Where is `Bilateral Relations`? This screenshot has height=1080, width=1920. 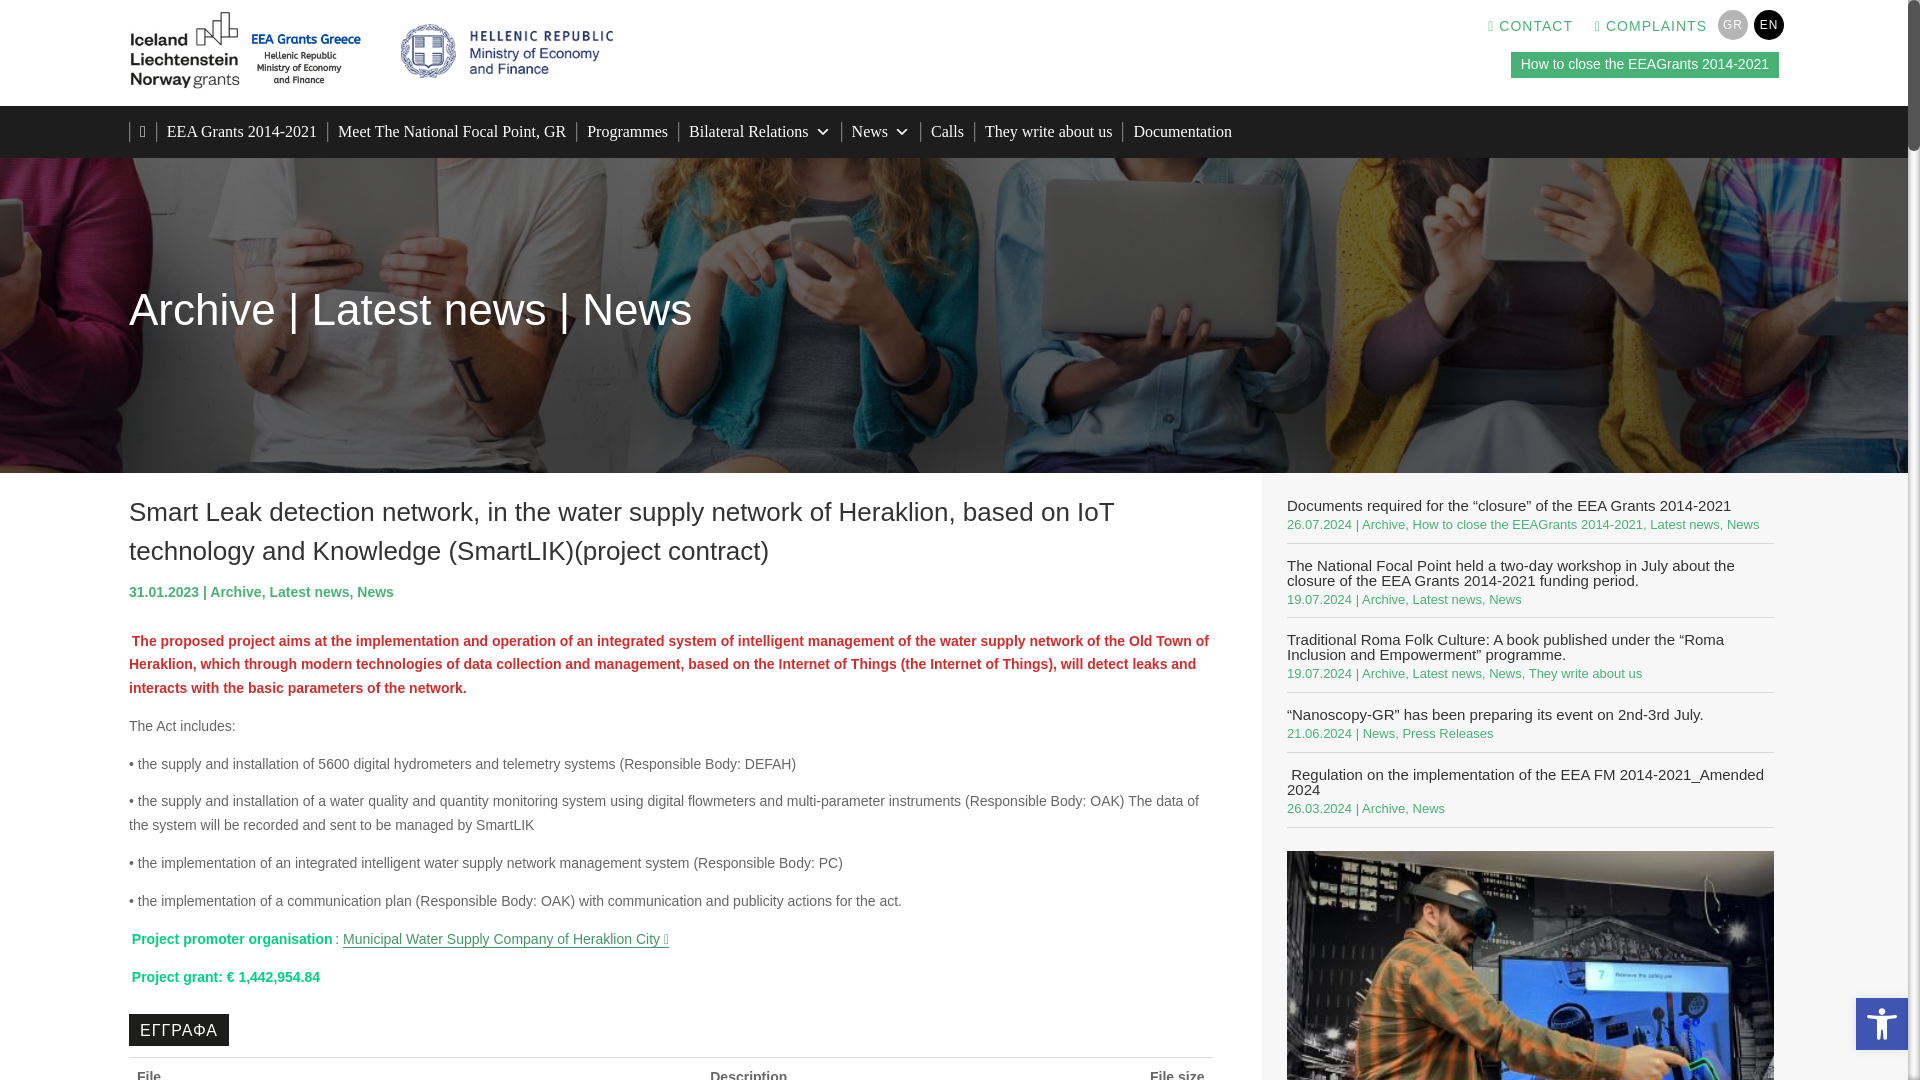
Bilateral Relations is located at coordinates (760, 132).